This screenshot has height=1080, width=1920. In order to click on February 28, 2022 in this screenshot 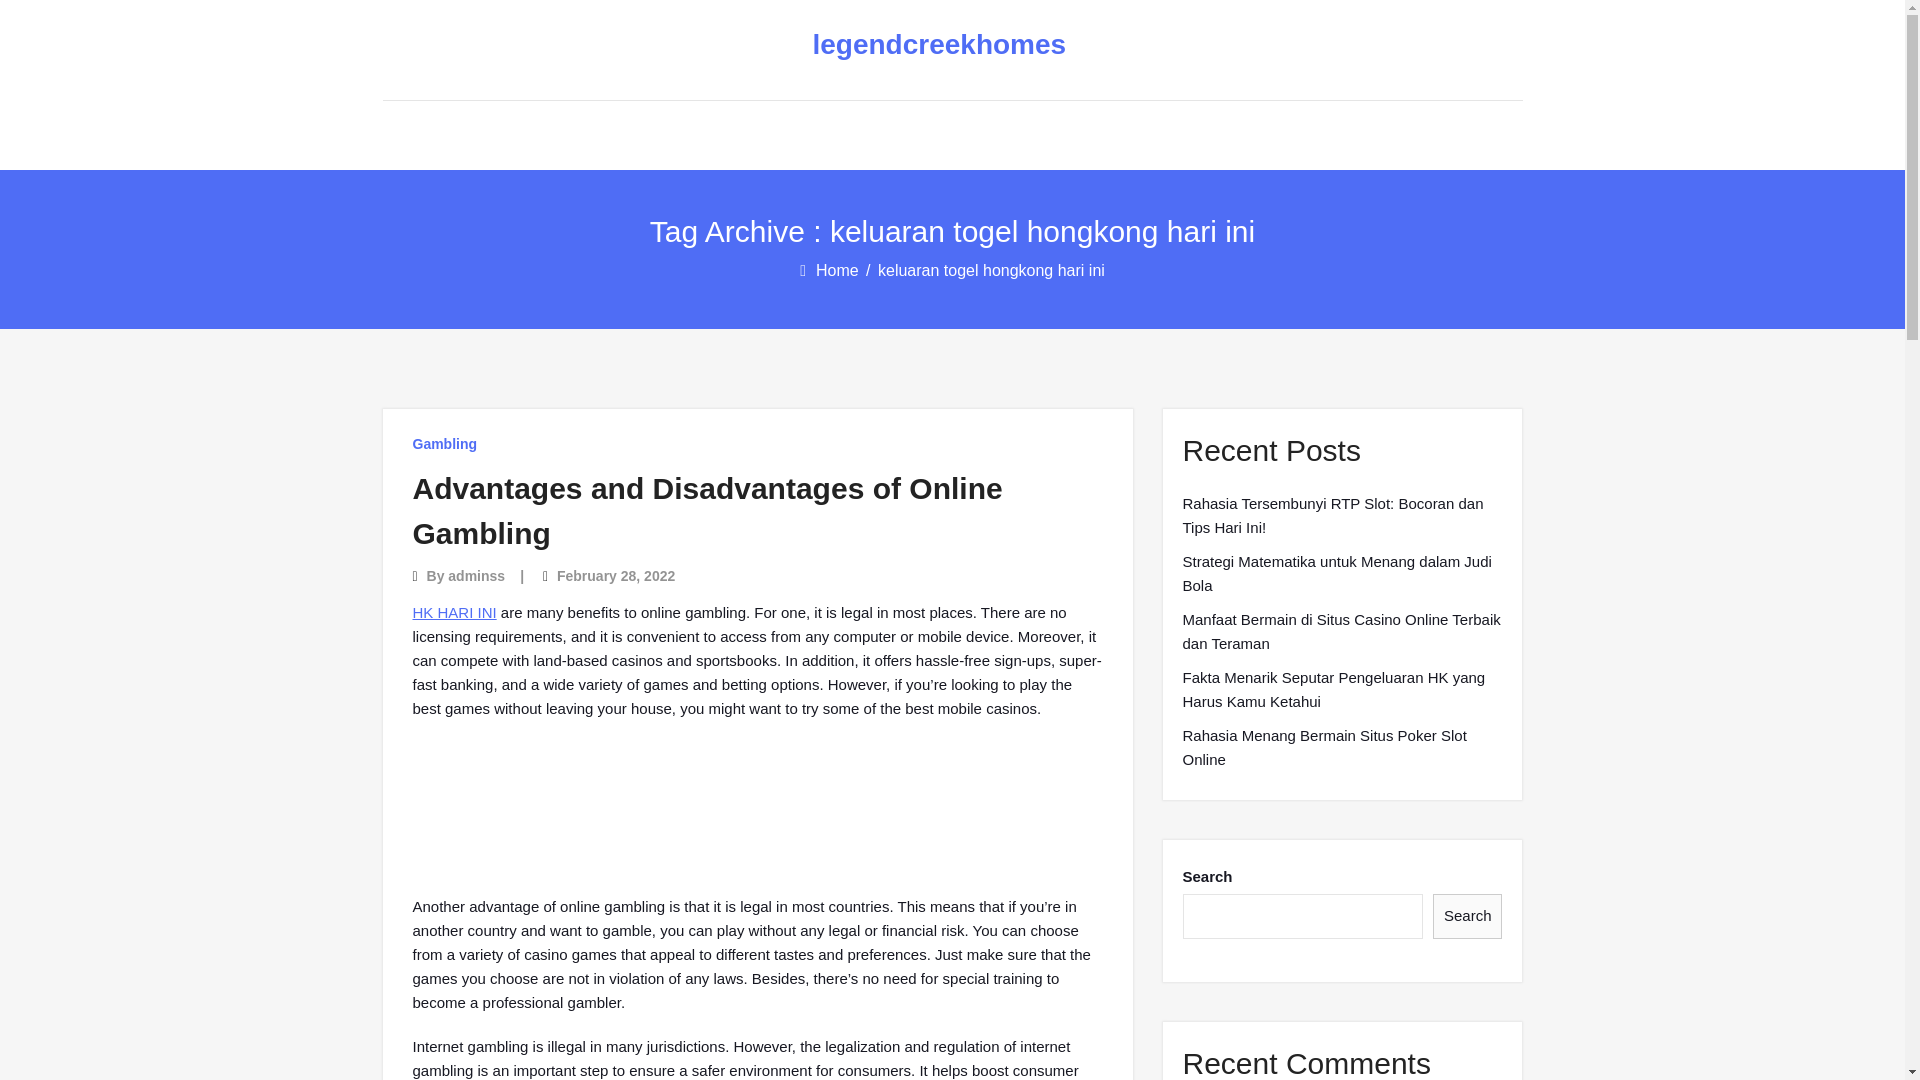, I will do `click(616, 576)`.